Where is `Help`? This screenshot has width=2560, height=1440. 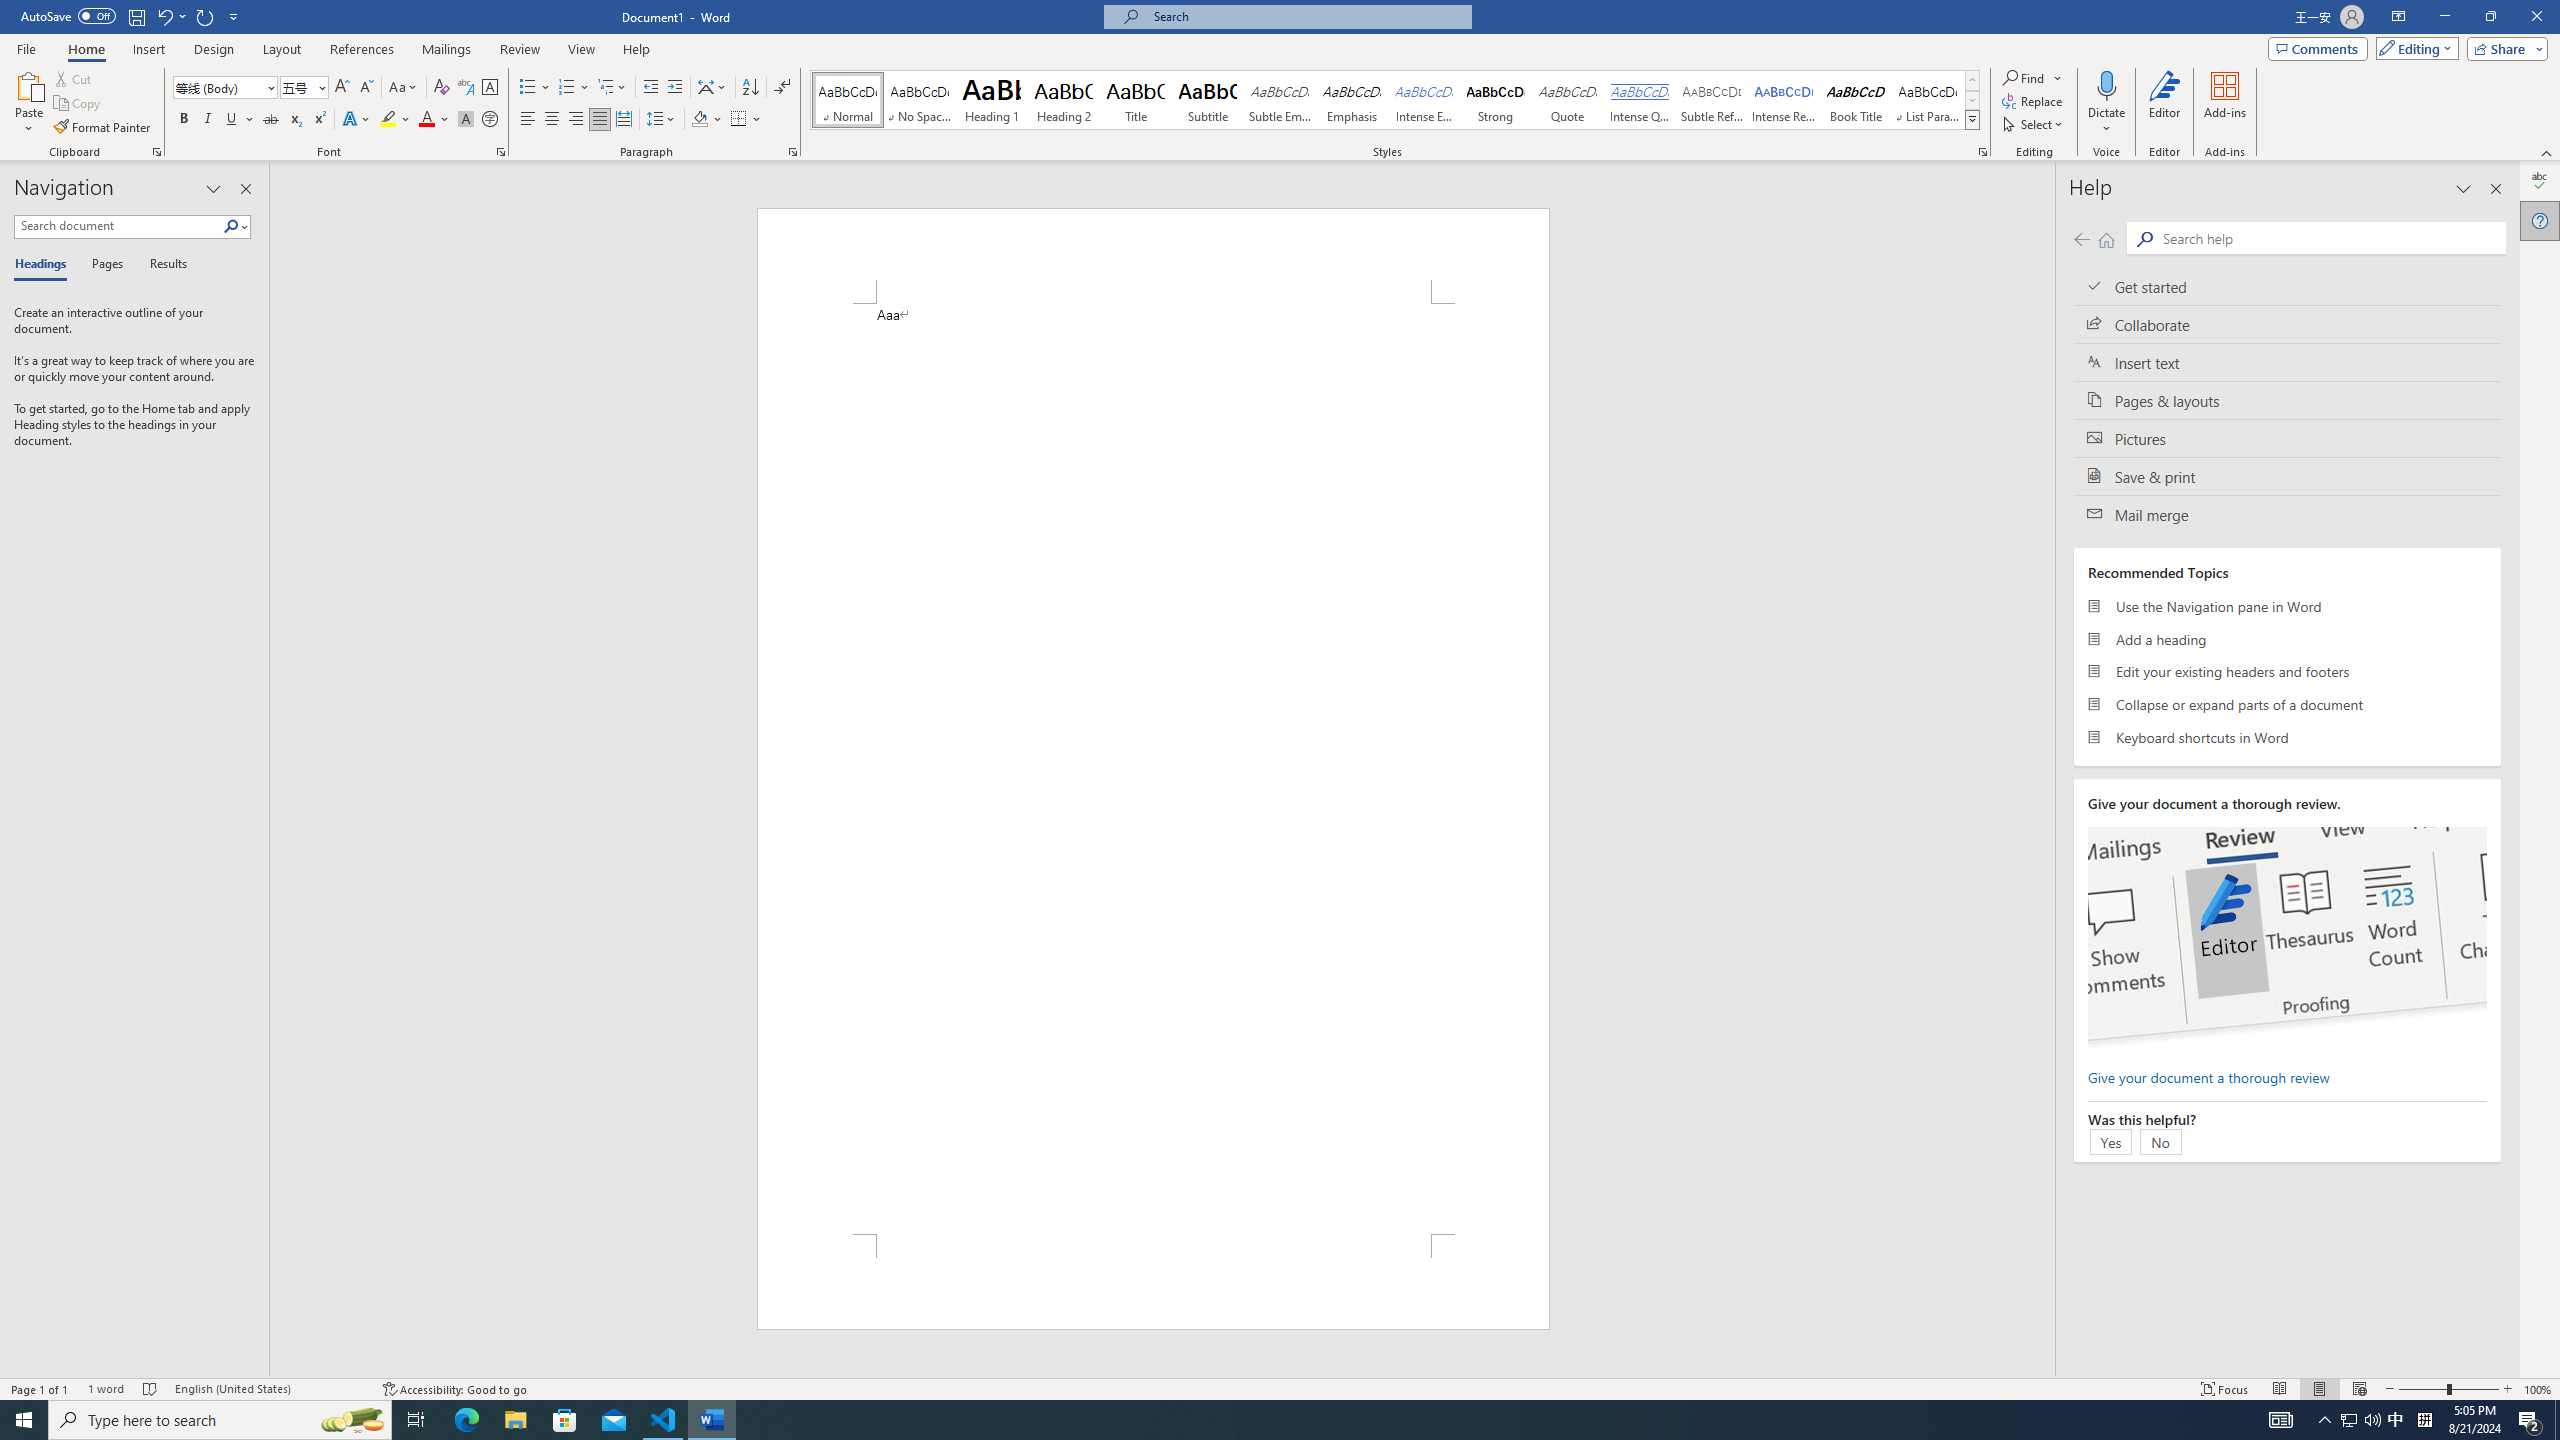
Help is located at coordinates (2540, 220).